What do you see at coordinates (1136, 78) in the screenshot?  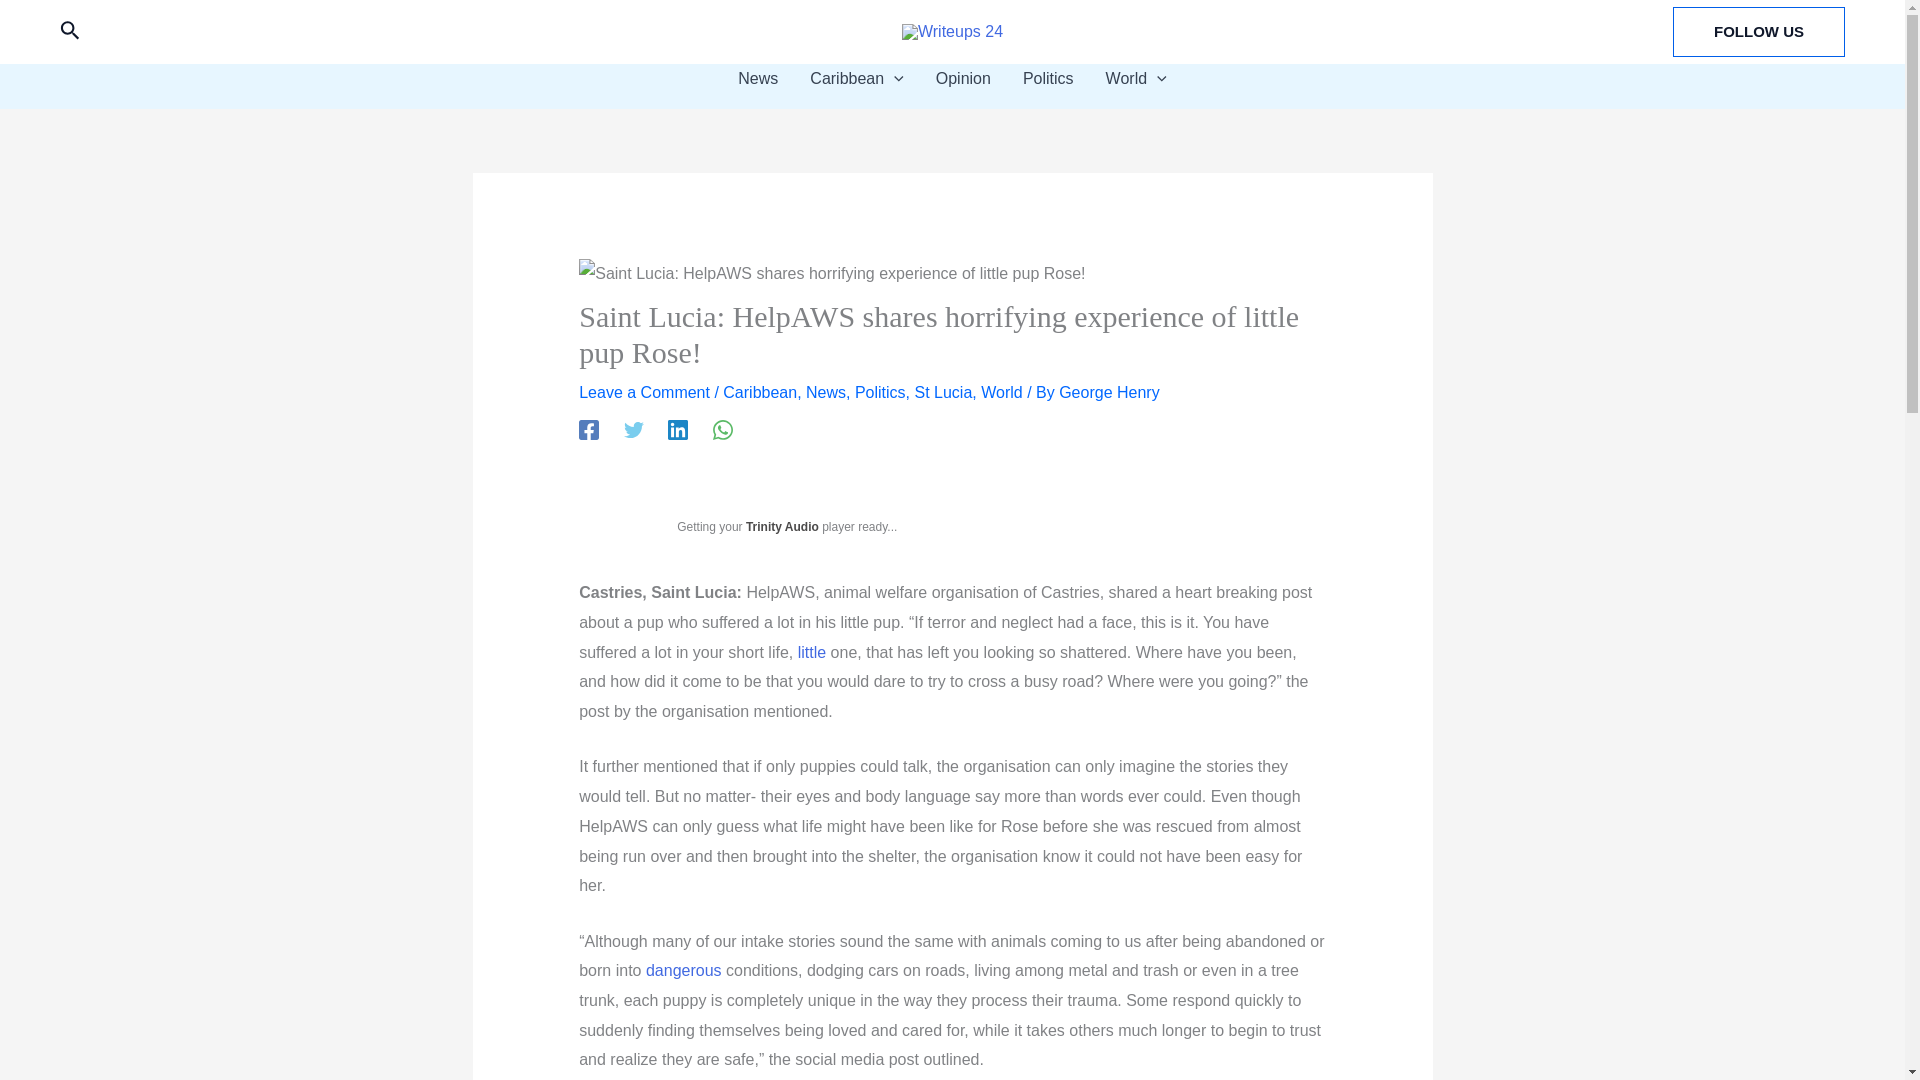 I see `World` at bounding box center [1136, 78].